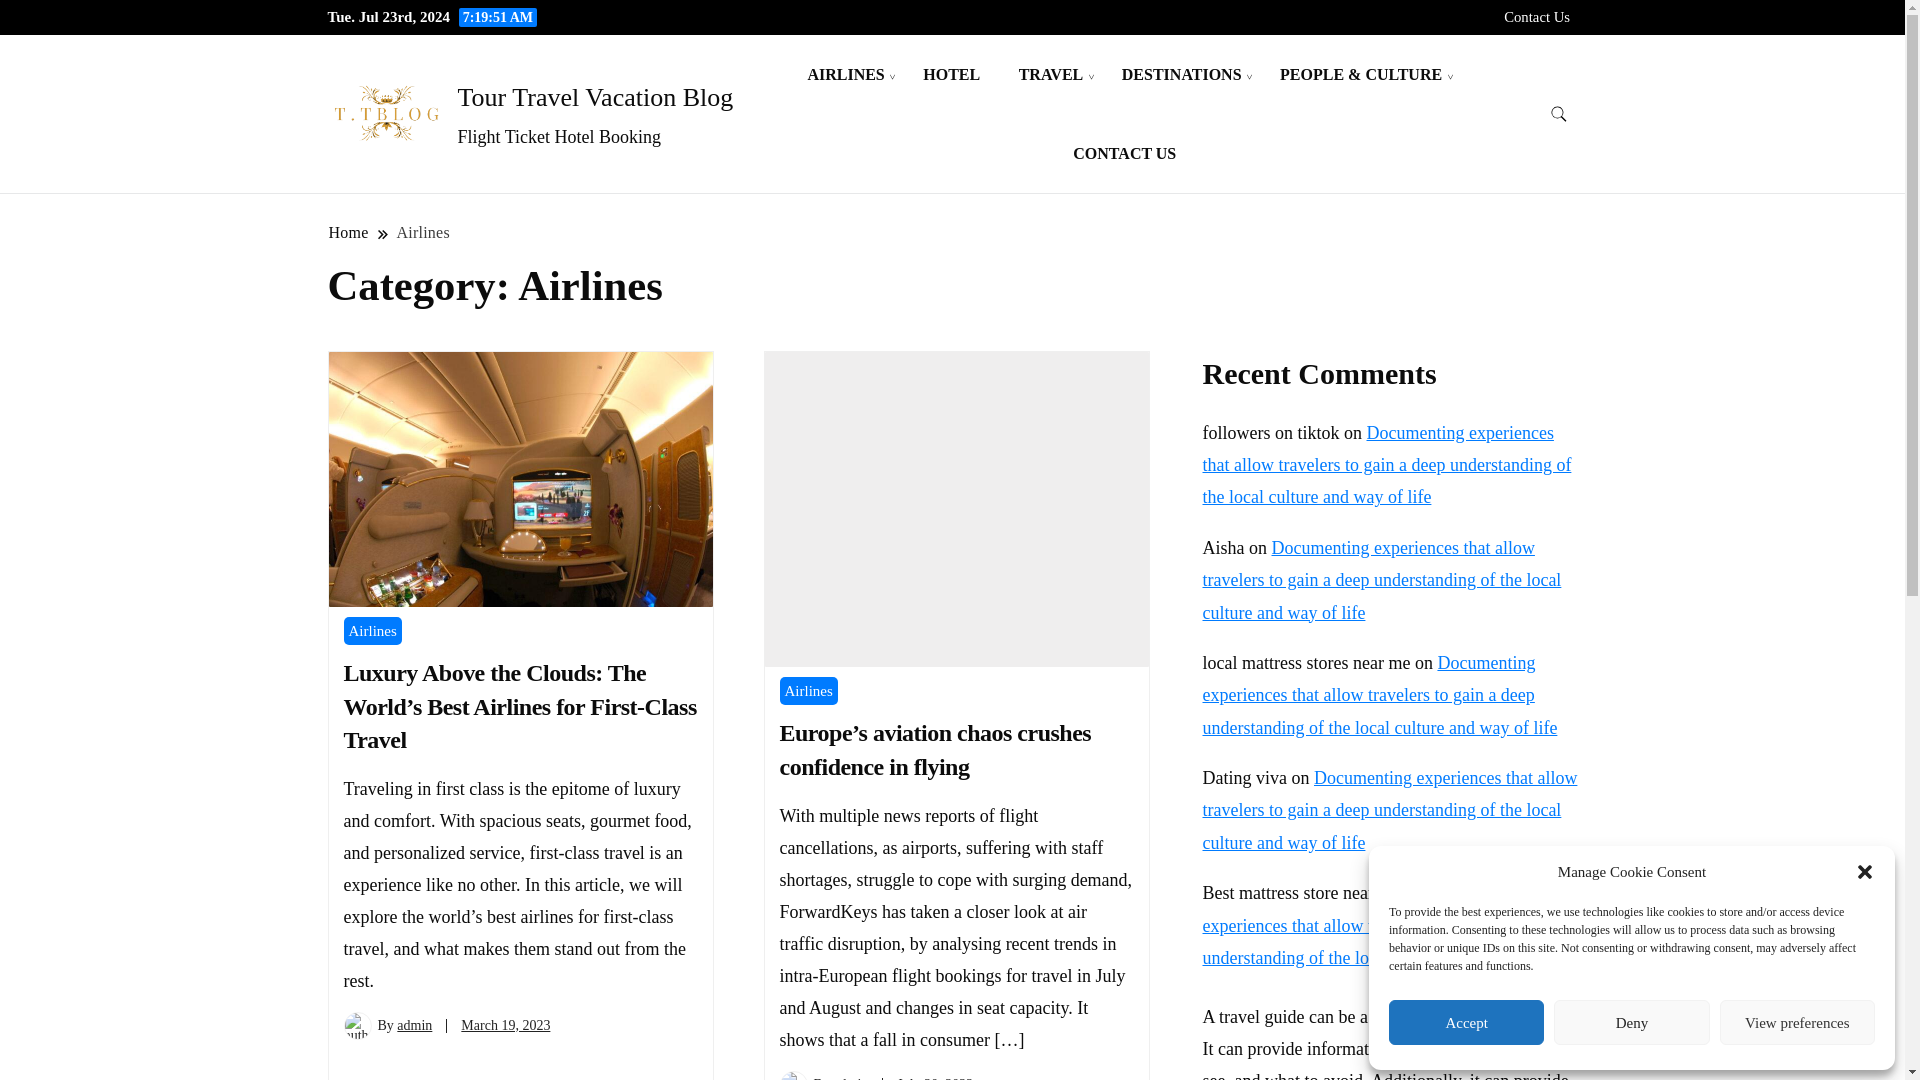 This screenshot has width=1920, height=1080. Describe the element at coordinates (1051, 74) in the screenshot. I see `TRAVEL` at that location.